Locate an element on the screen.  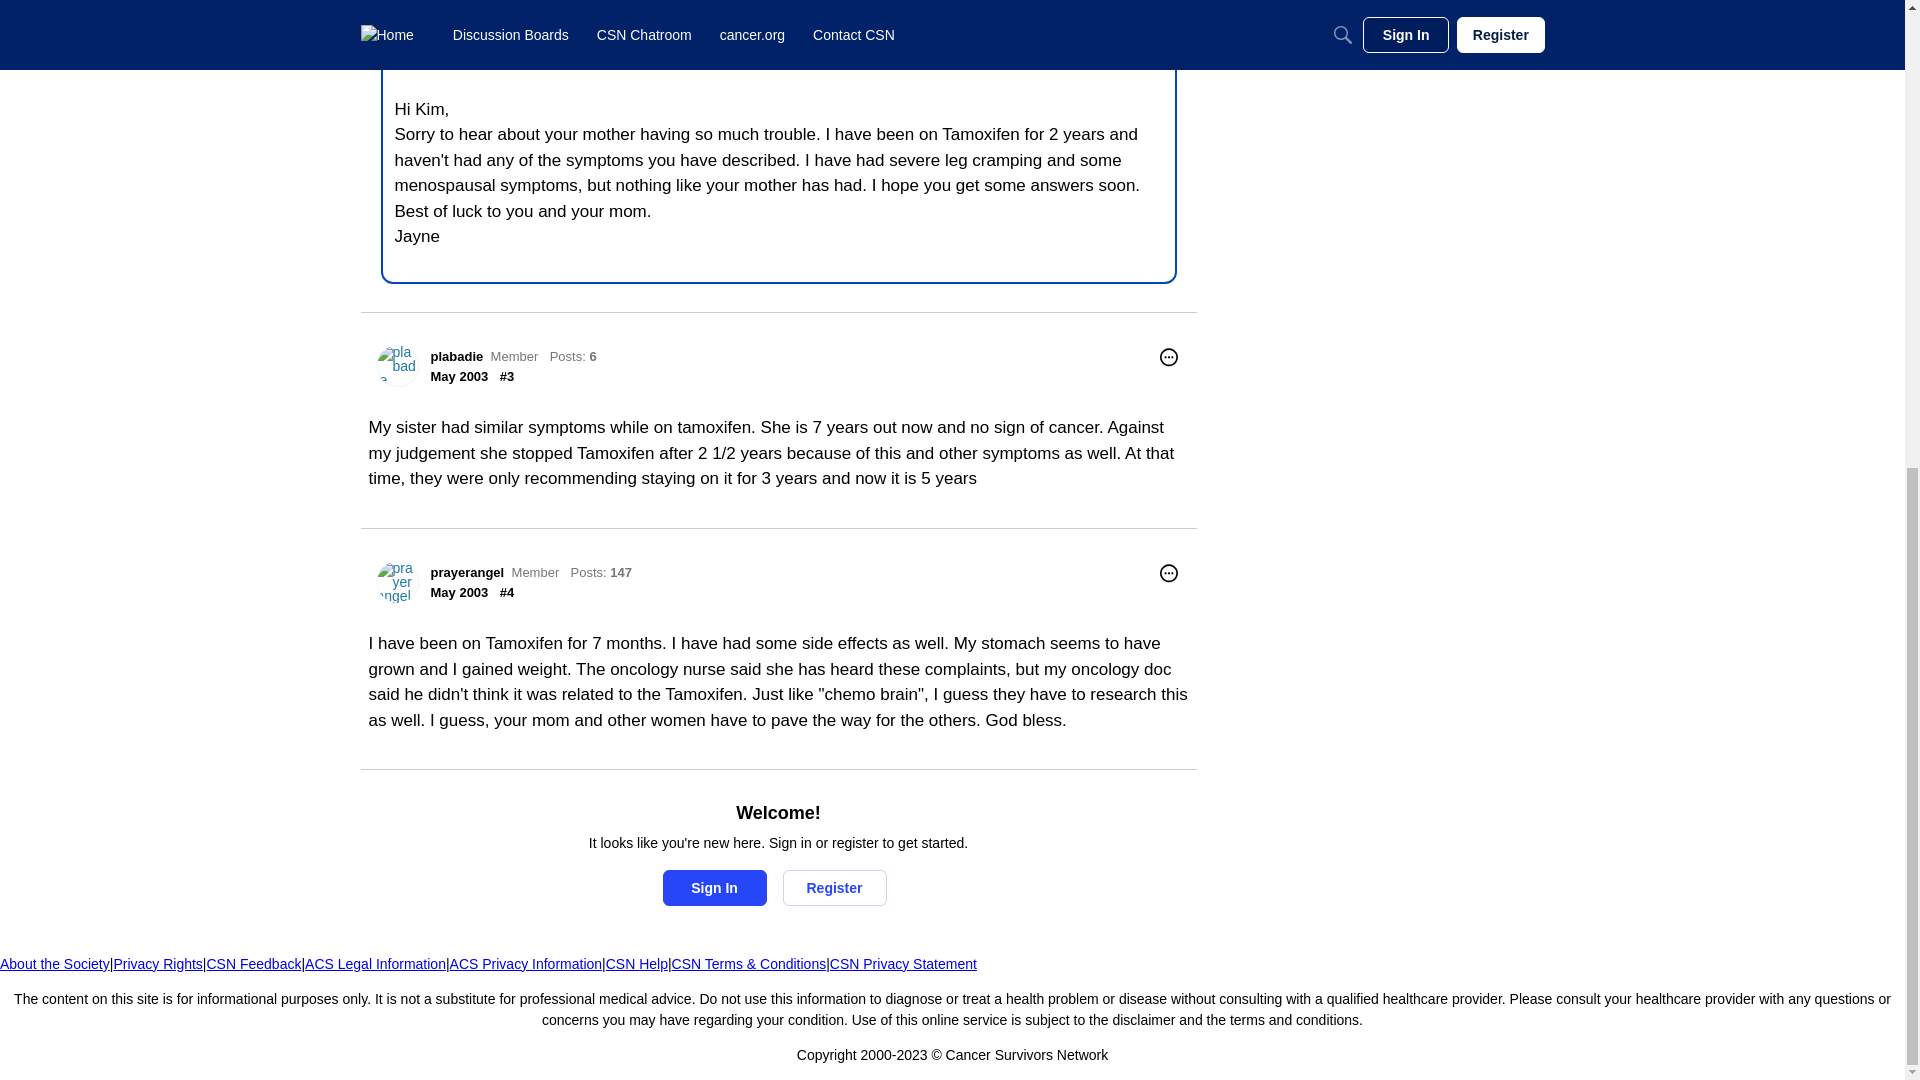
May 14, 2003 6:46AM is located at coordinates (485, 58).